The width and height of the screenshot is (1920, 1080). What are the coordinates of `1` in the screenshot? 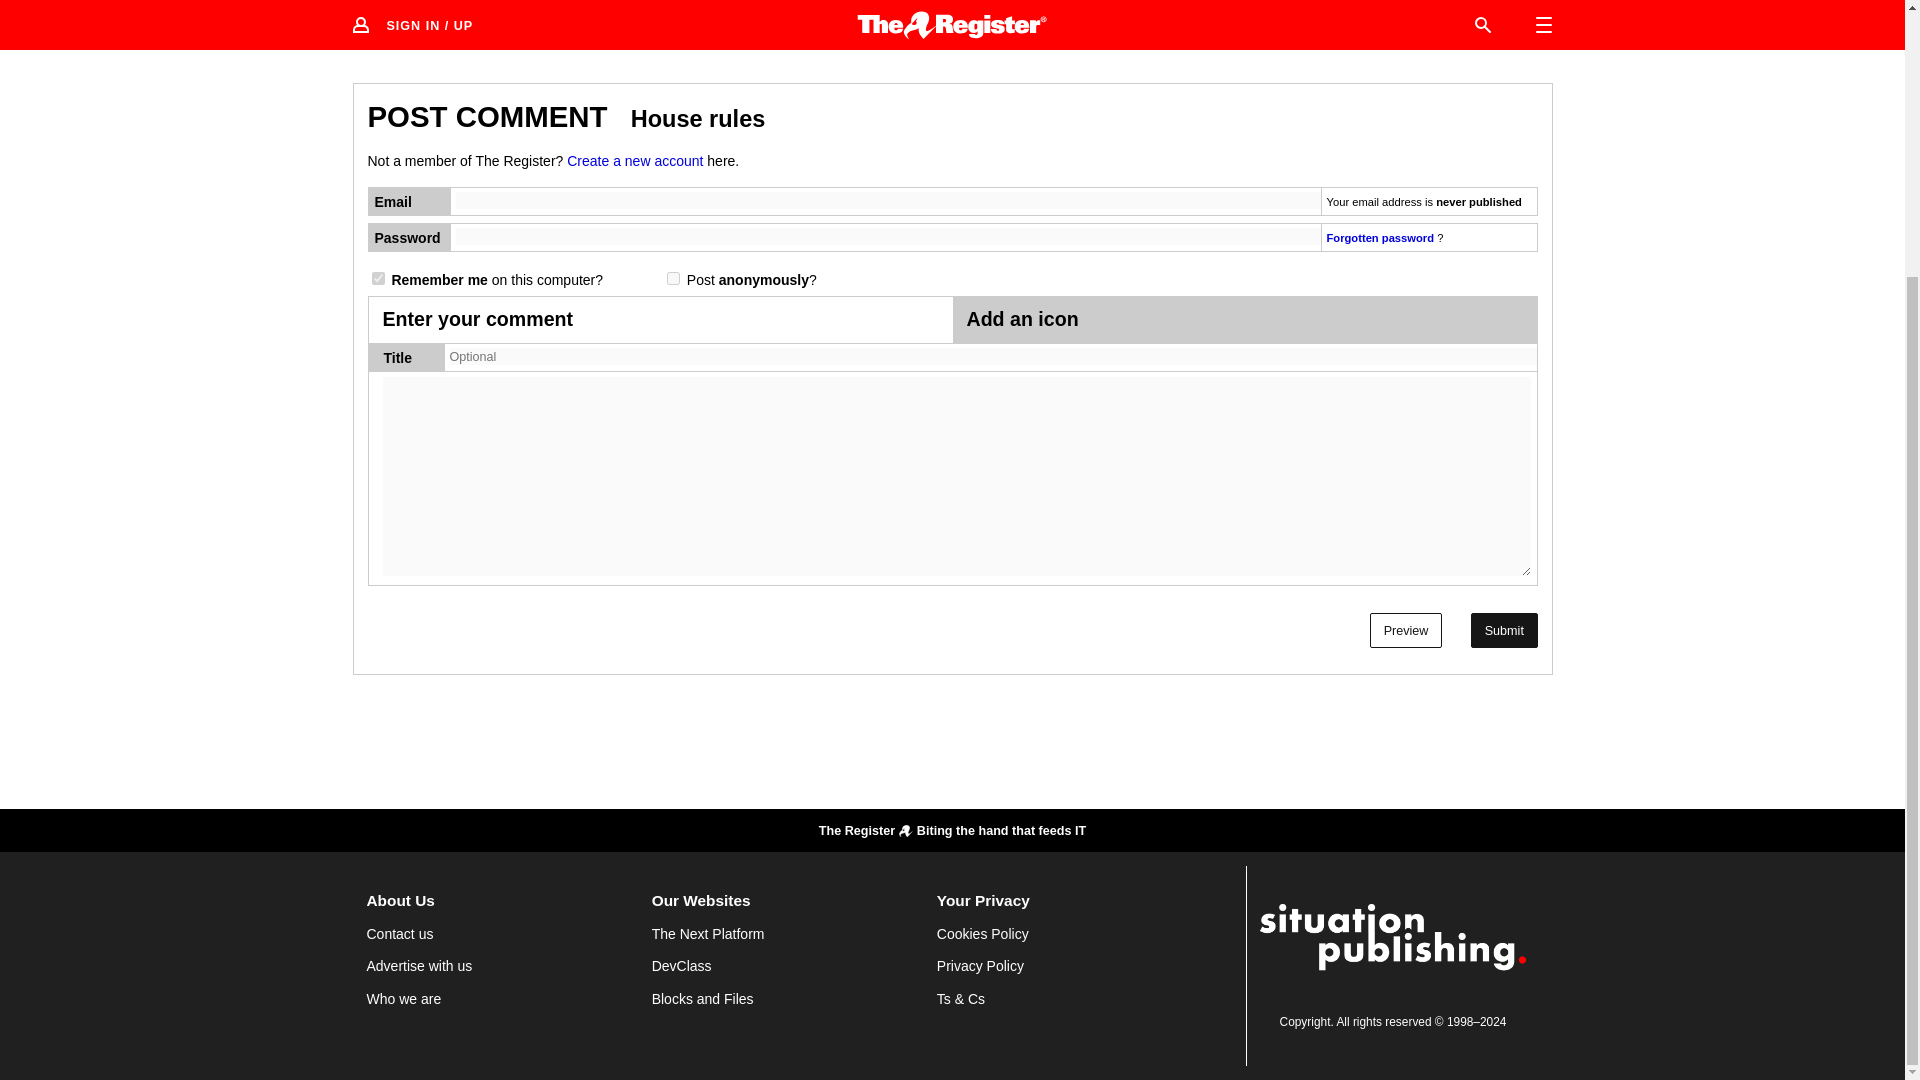 It's located at (378, 278).